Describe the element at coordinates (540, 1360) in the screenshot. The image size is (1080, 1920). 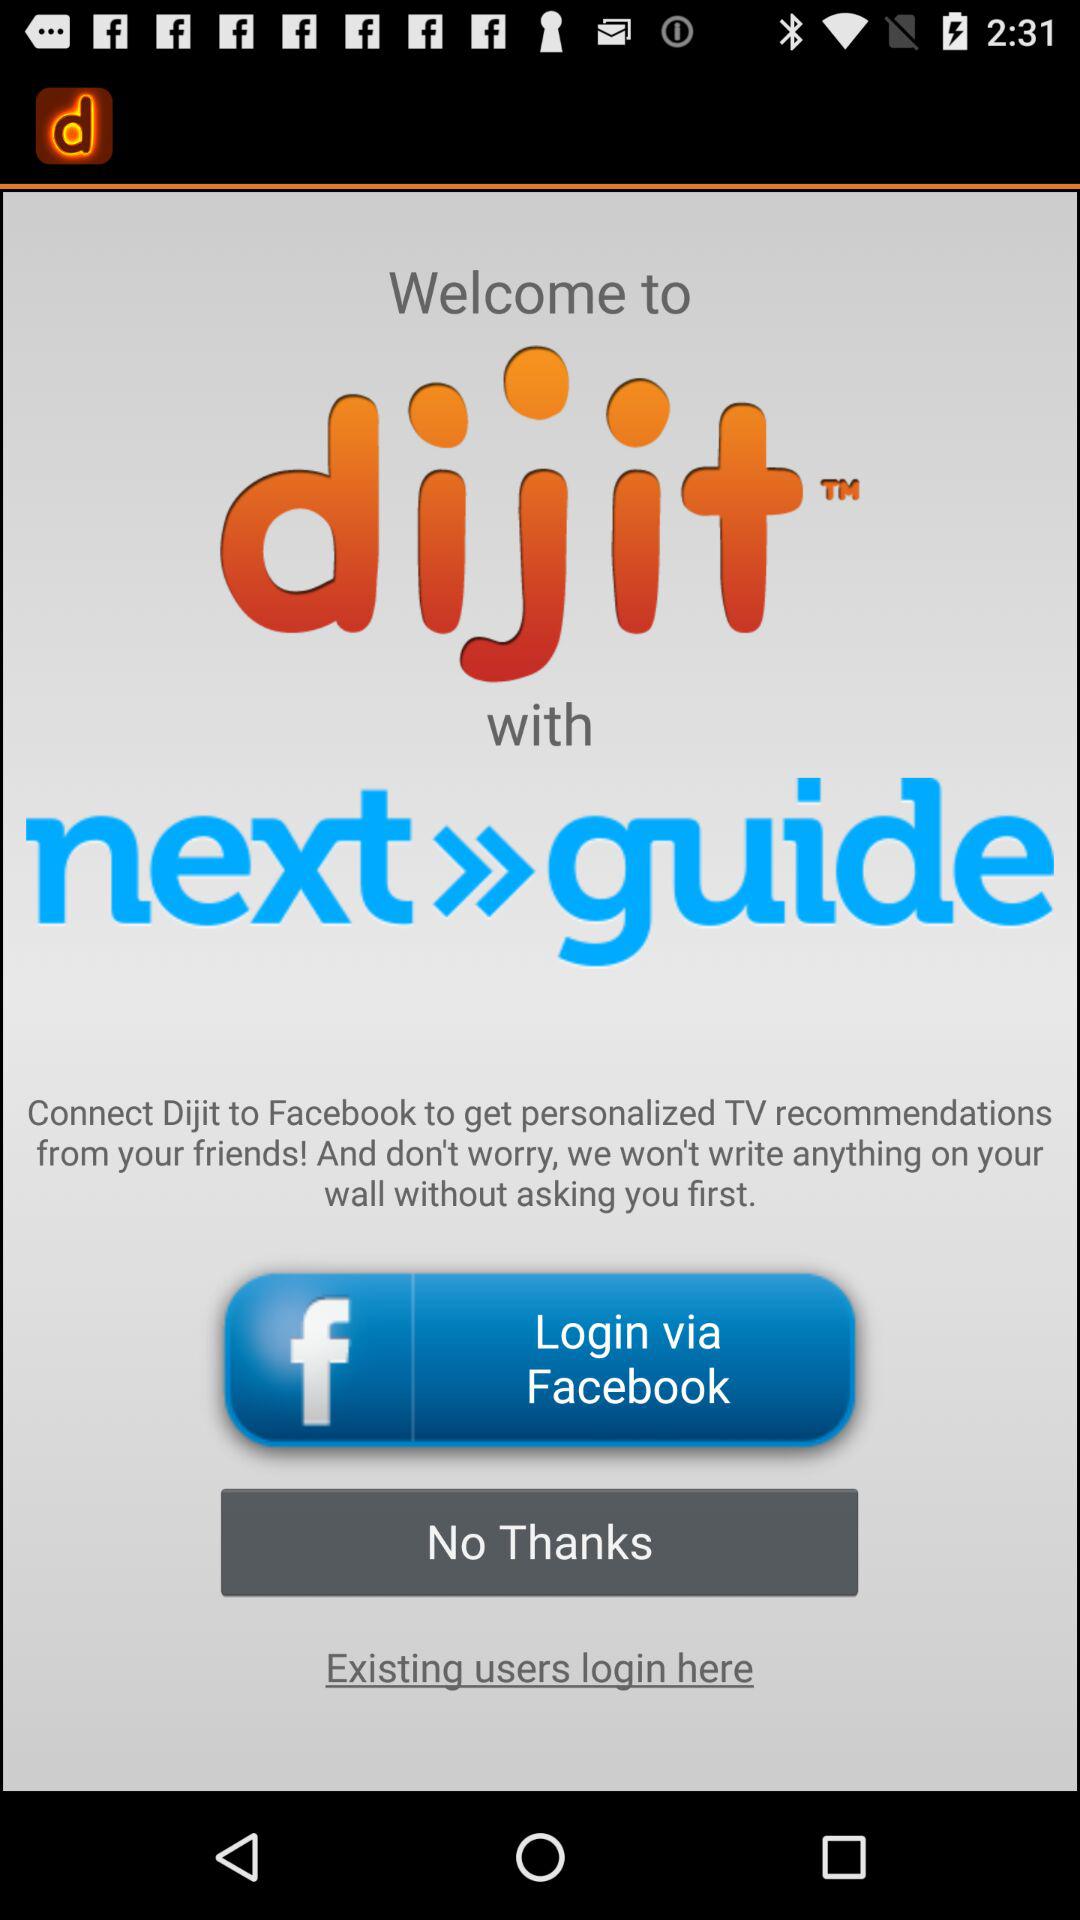
I see `click item below the connect dijit to app` at that location.